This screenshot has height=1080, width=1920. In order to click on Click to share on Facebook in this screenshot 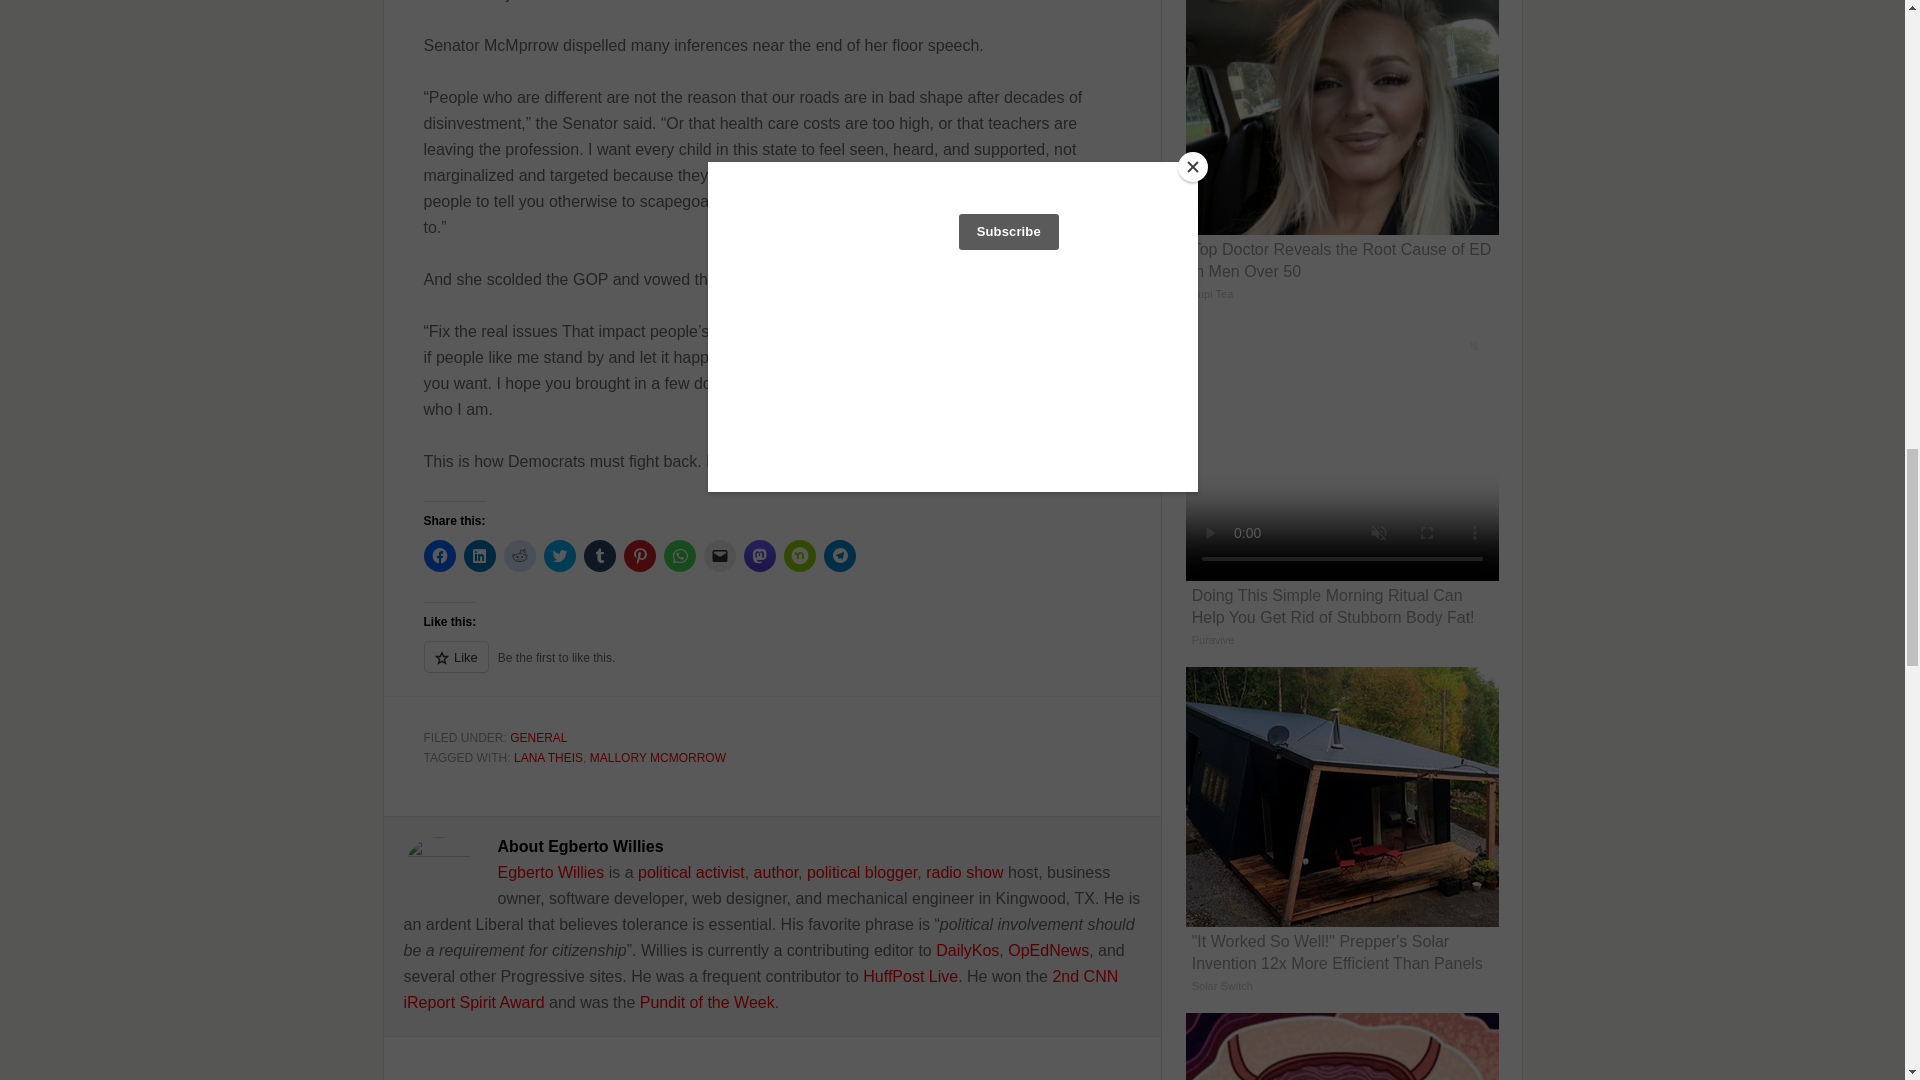, I will do `click(440, 556)`.